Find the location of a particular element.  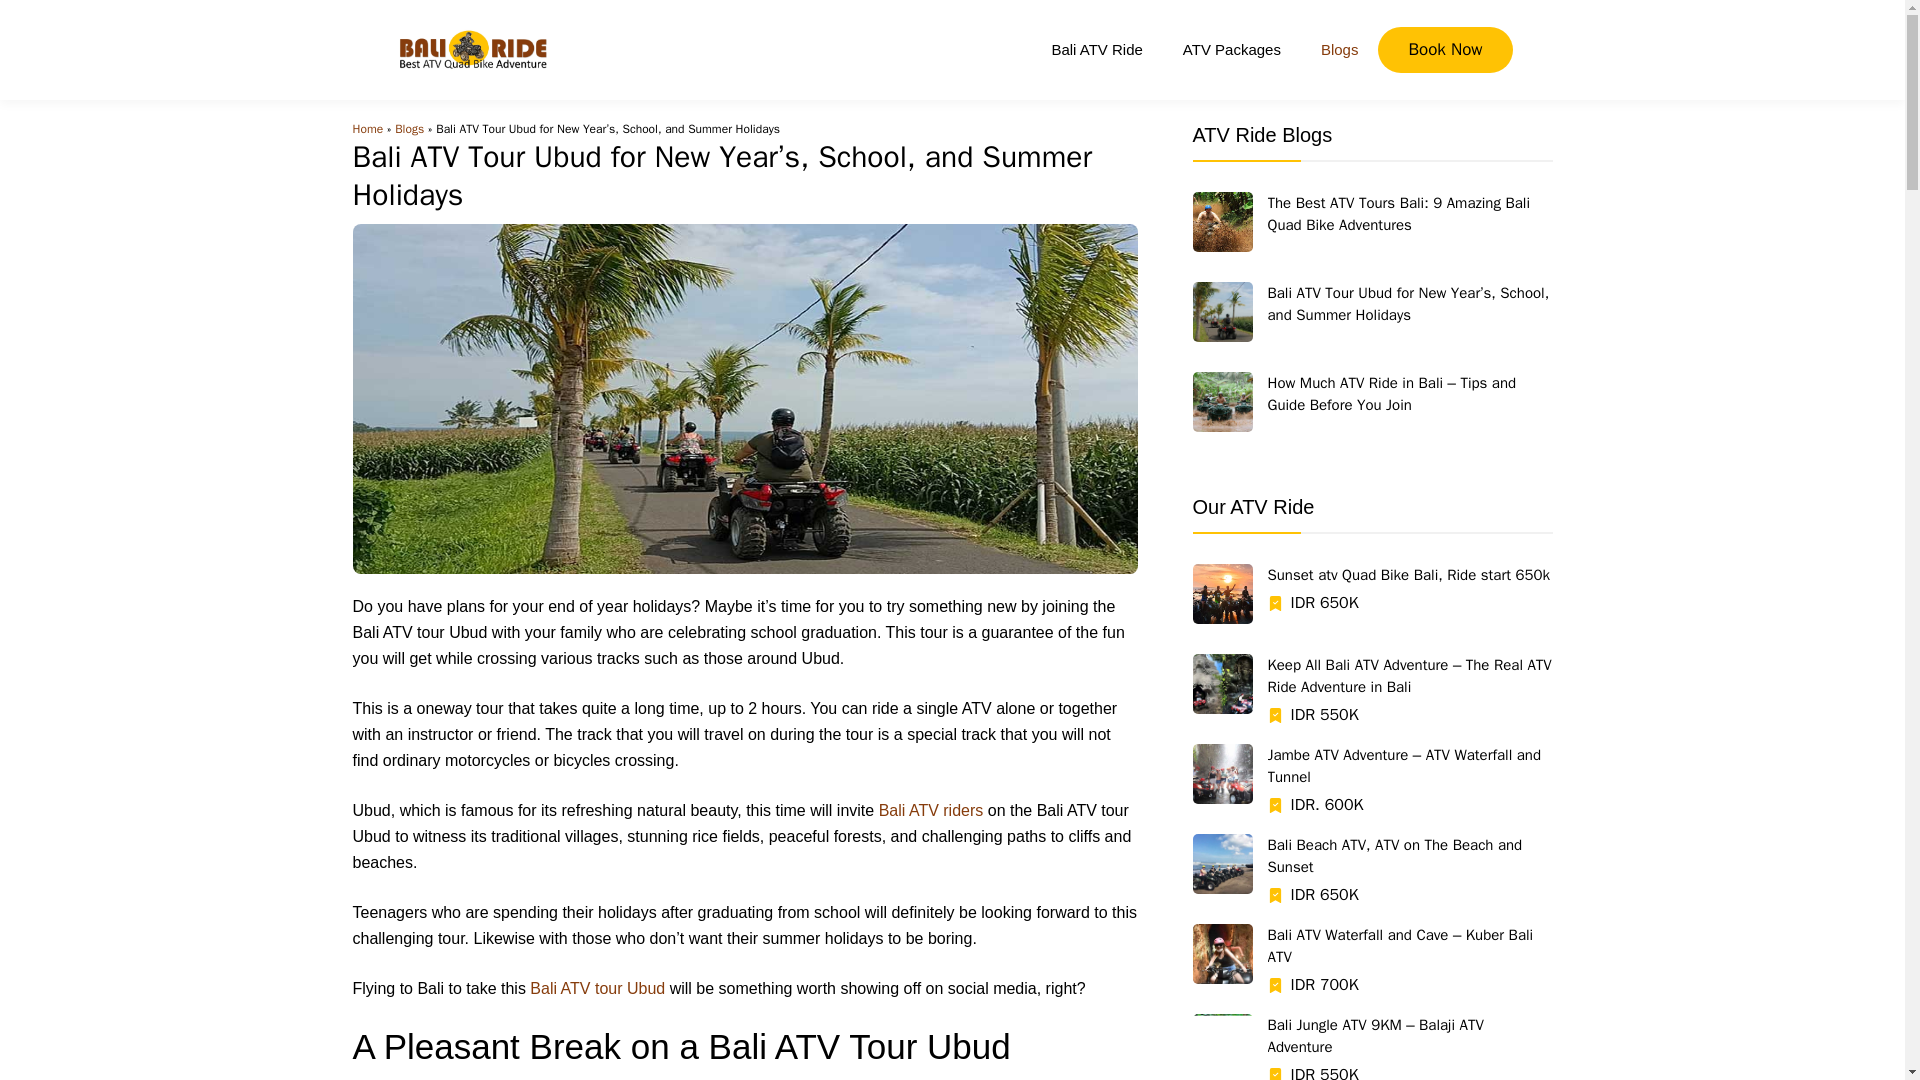

Home is located at coordinates (366, 128).